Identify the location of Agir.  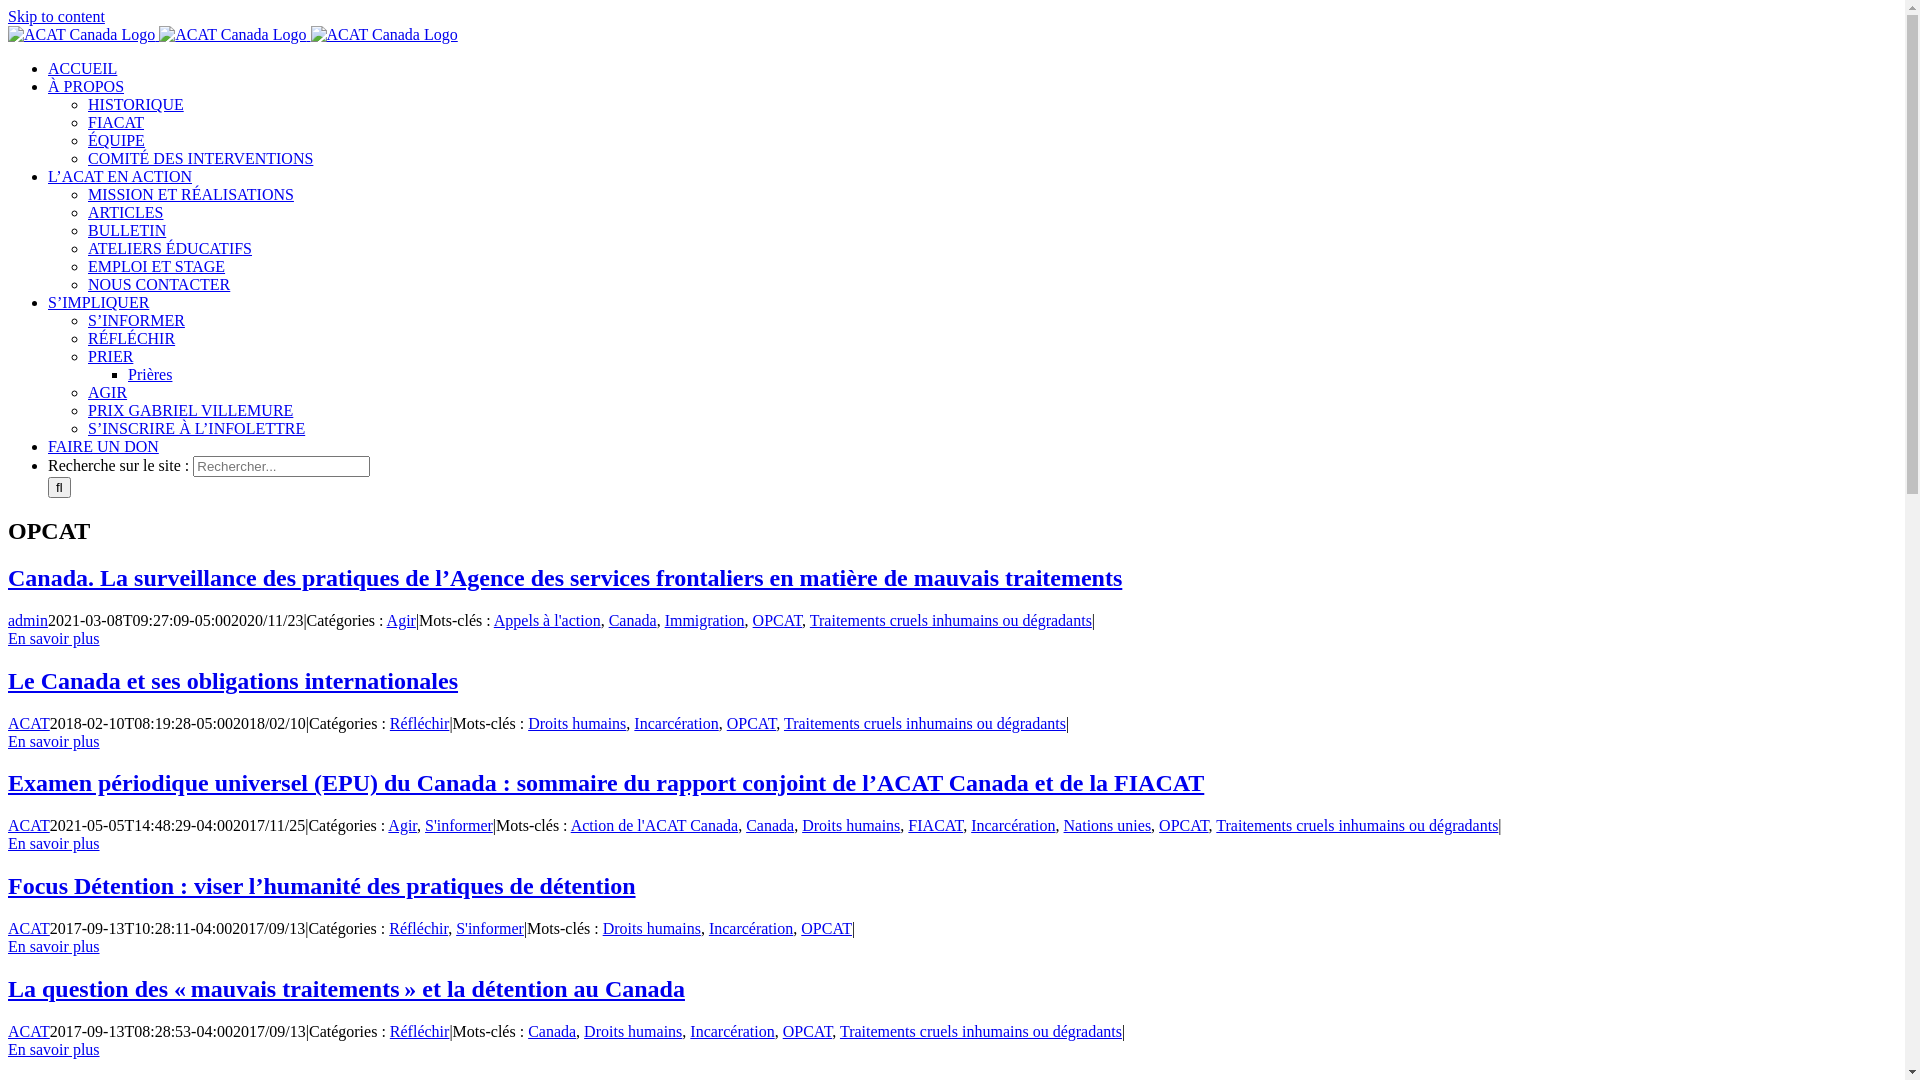
(402, 620).